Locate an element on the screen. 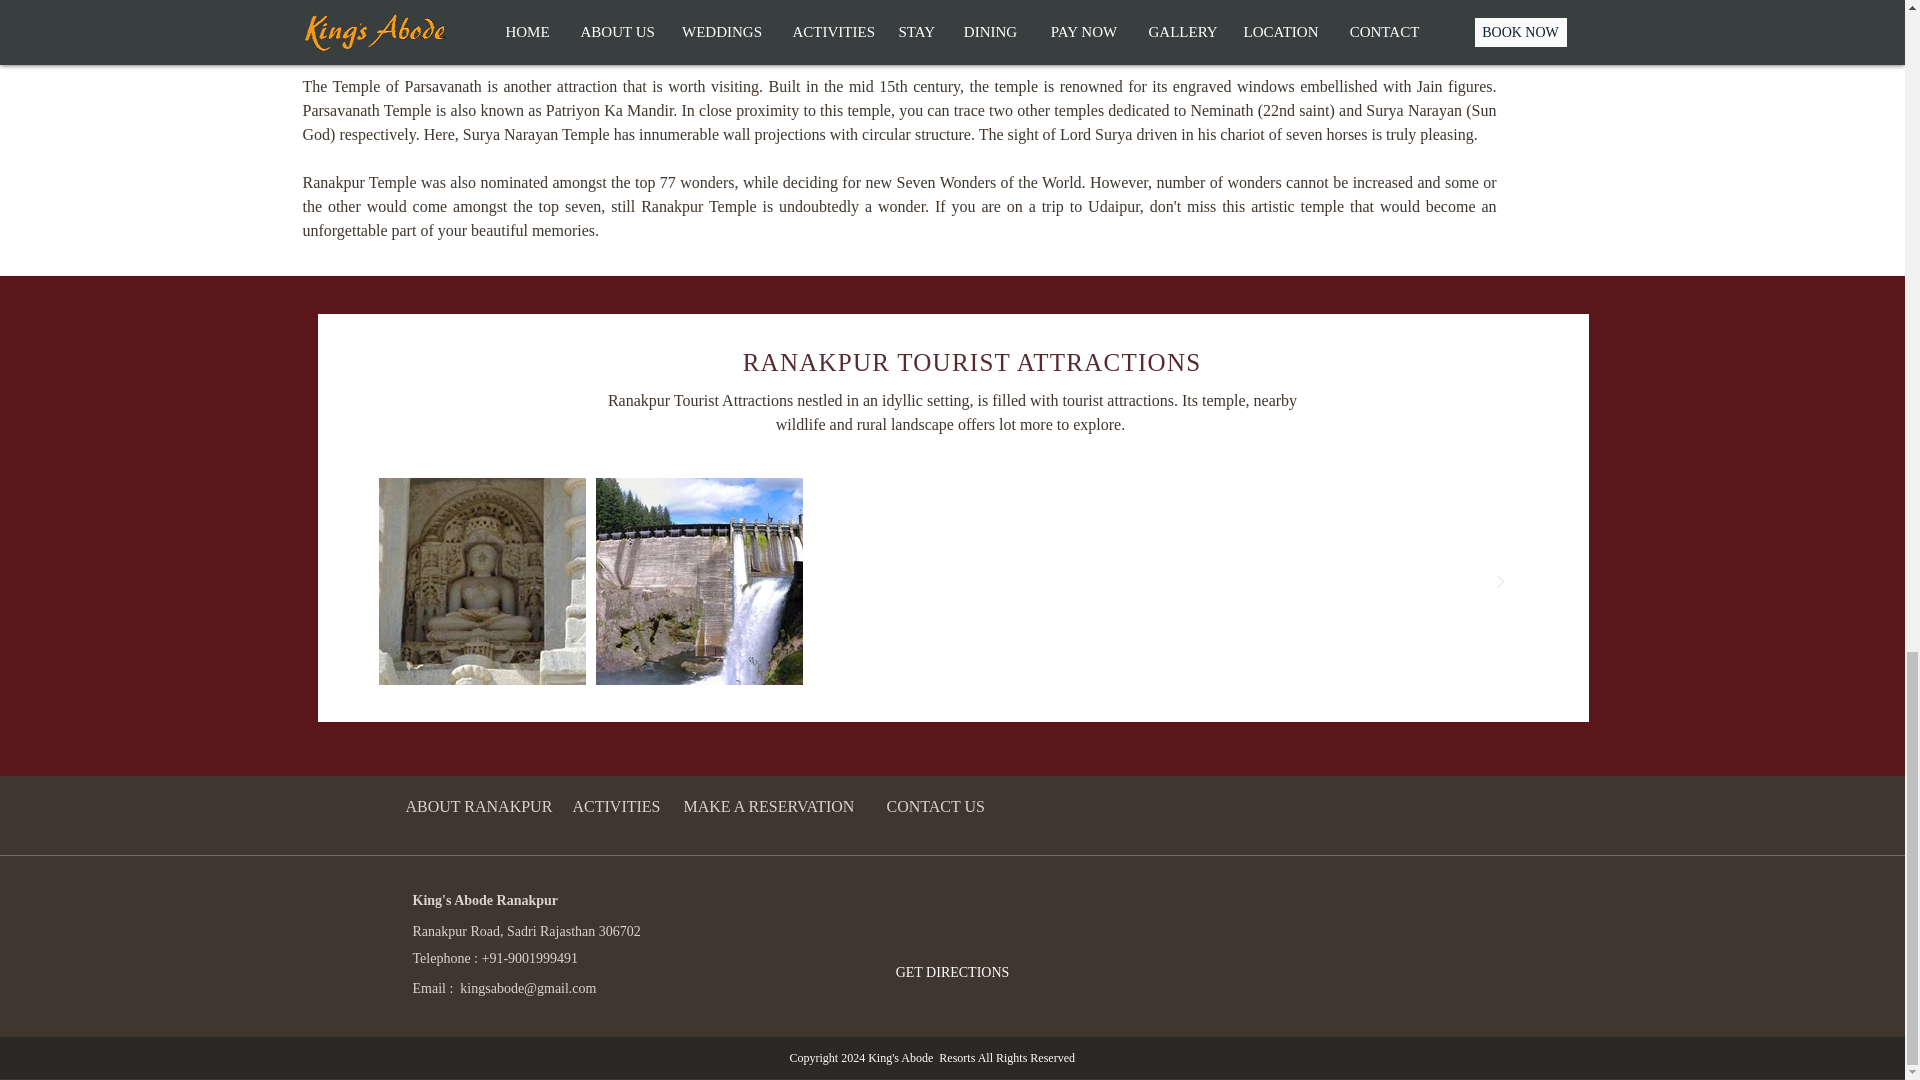 This screenshot has height=1080, width=1920. ACTIVITIES is located at coordinates (616, 806).